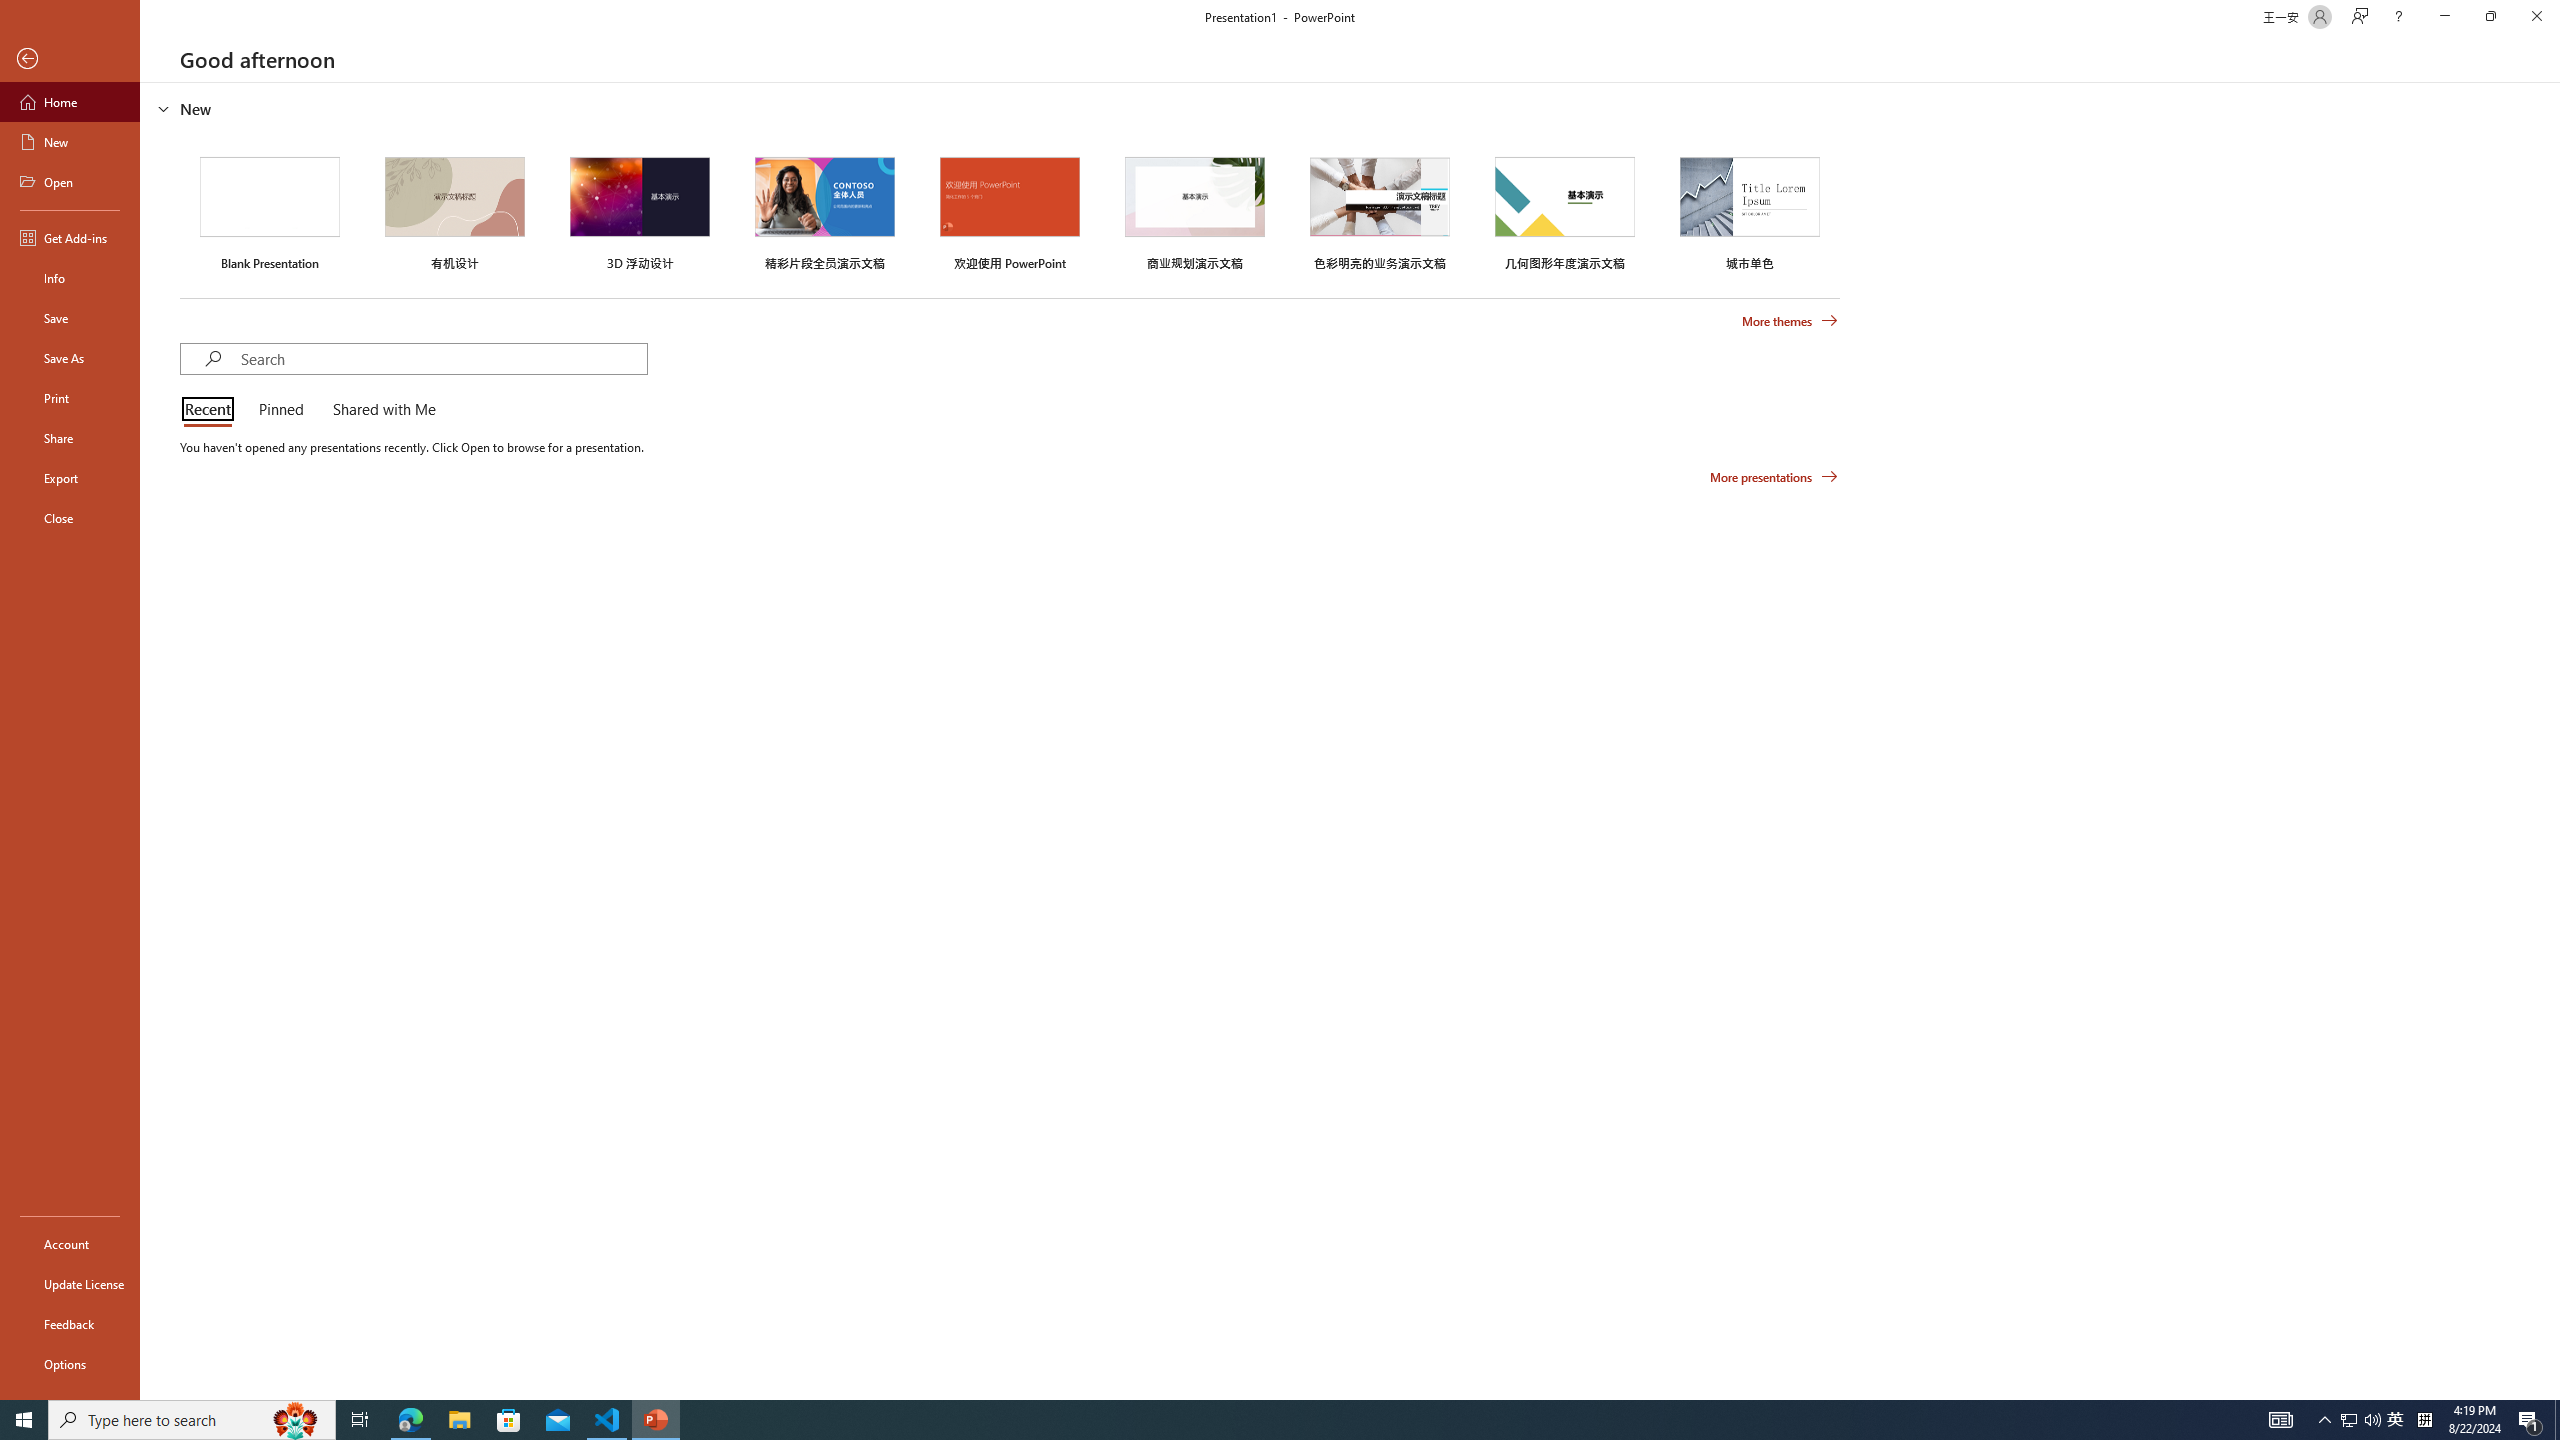 The height and width of the screenshot is (1440, 2560). What do you see at coordinates (70, 1363) in the screenshot?
I see `Options` at bounding box center [70, 1363].